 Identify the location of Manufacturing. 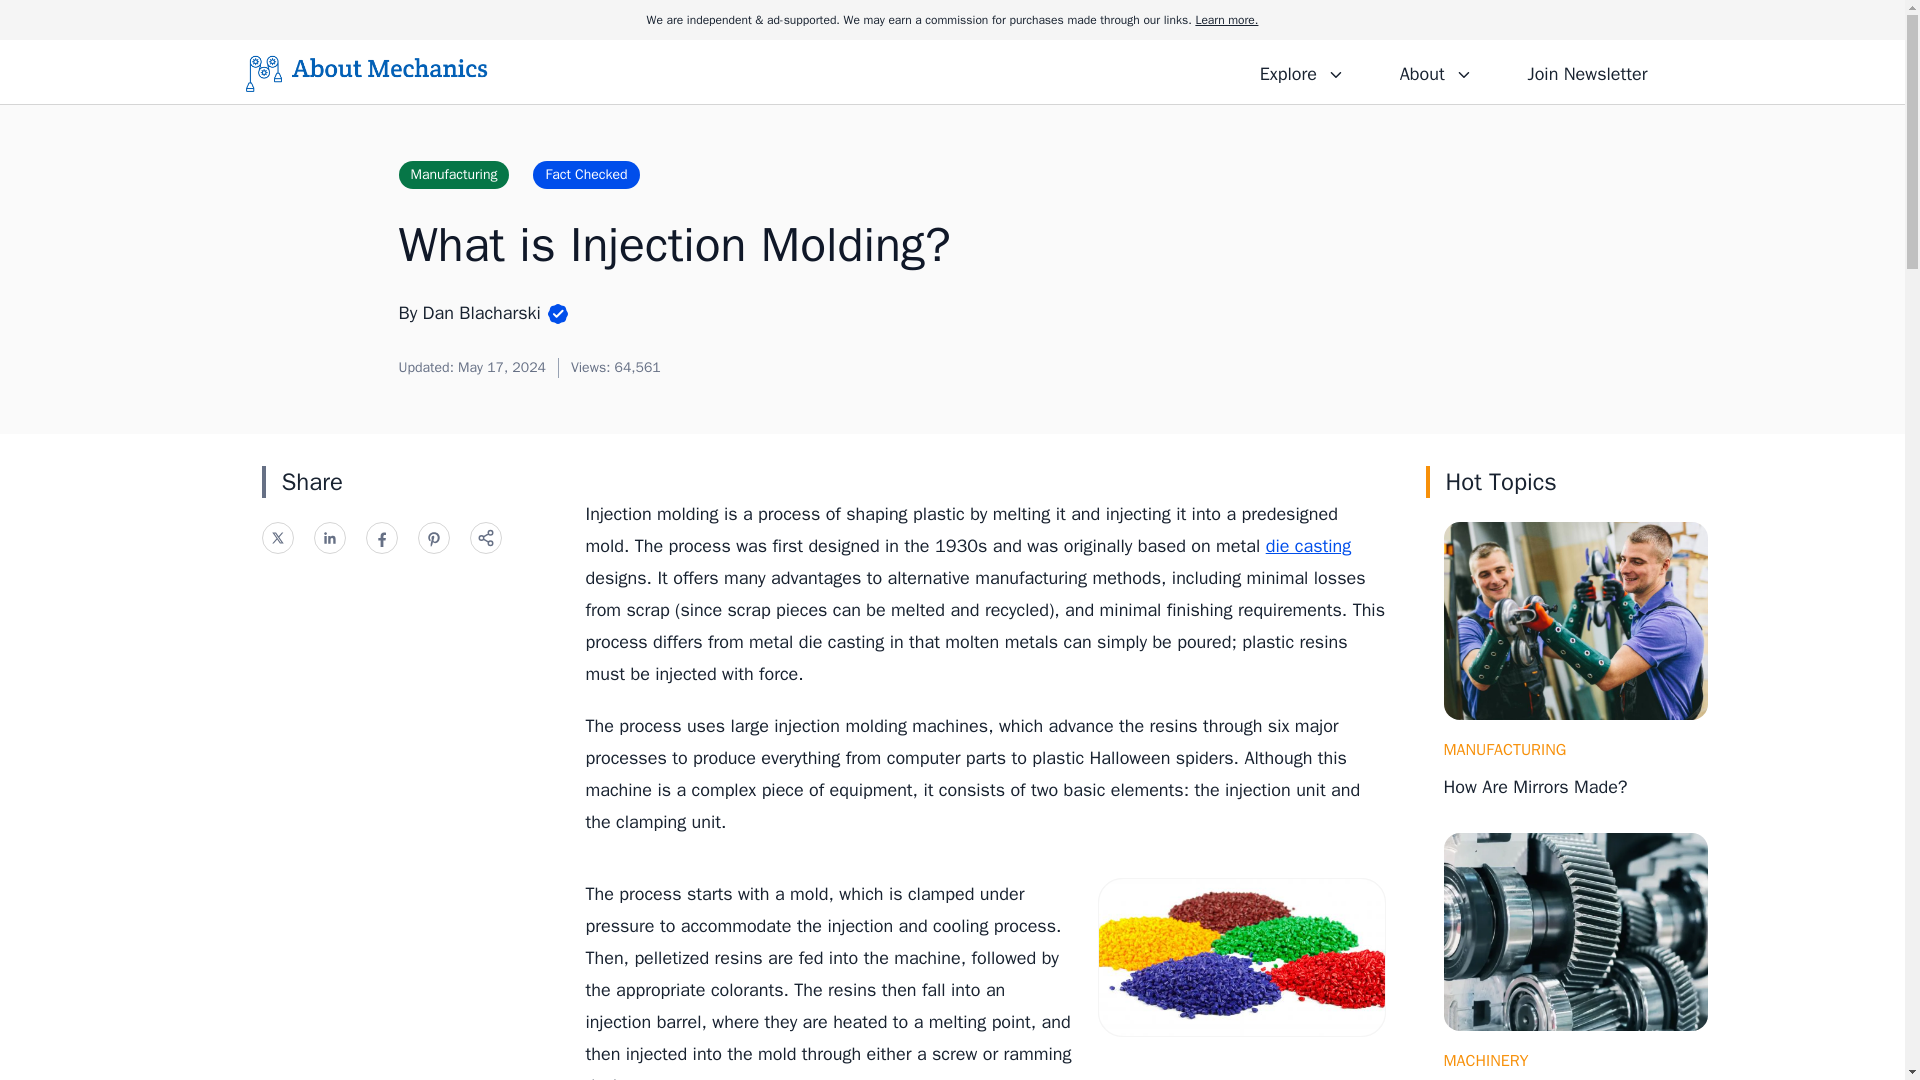
(452, 174).